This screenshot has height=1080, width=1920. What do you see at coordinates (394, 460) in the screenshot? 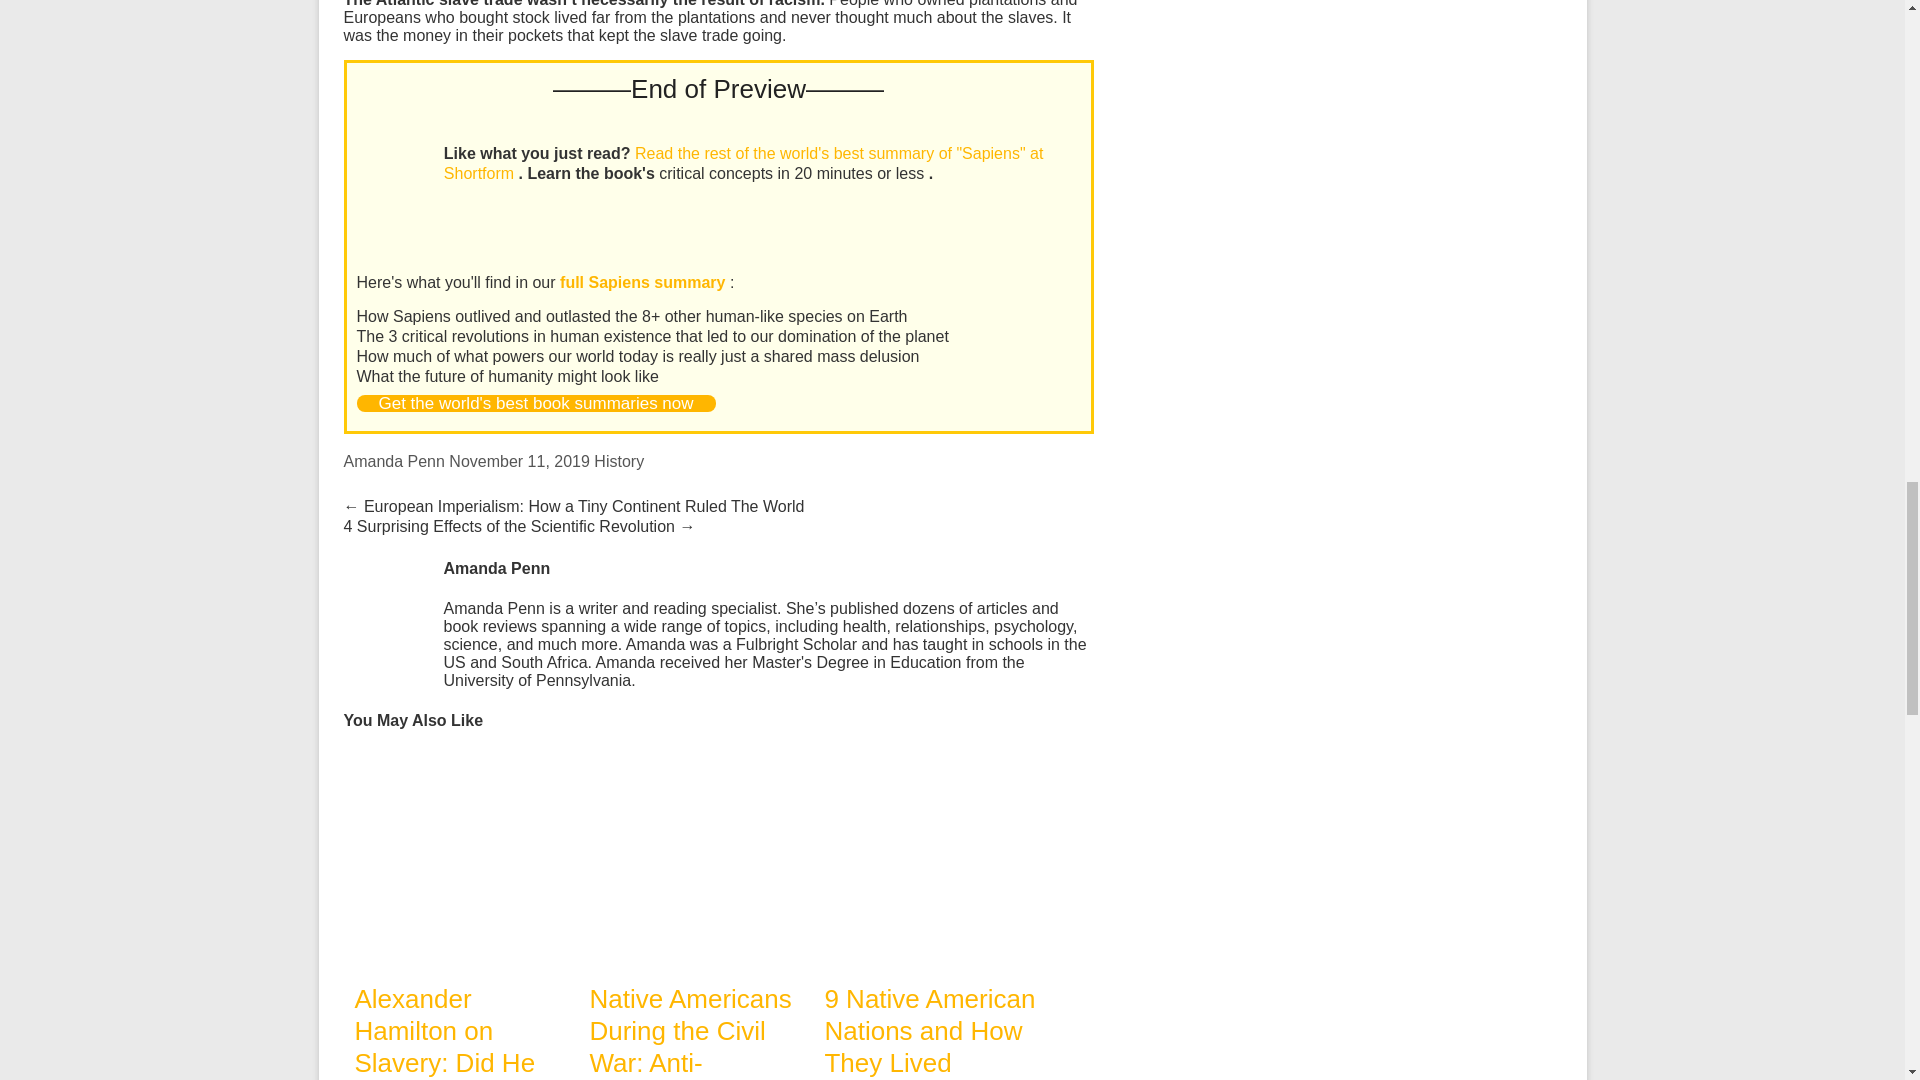
I see `Amanda Penn` at bounding box center [394, 460].